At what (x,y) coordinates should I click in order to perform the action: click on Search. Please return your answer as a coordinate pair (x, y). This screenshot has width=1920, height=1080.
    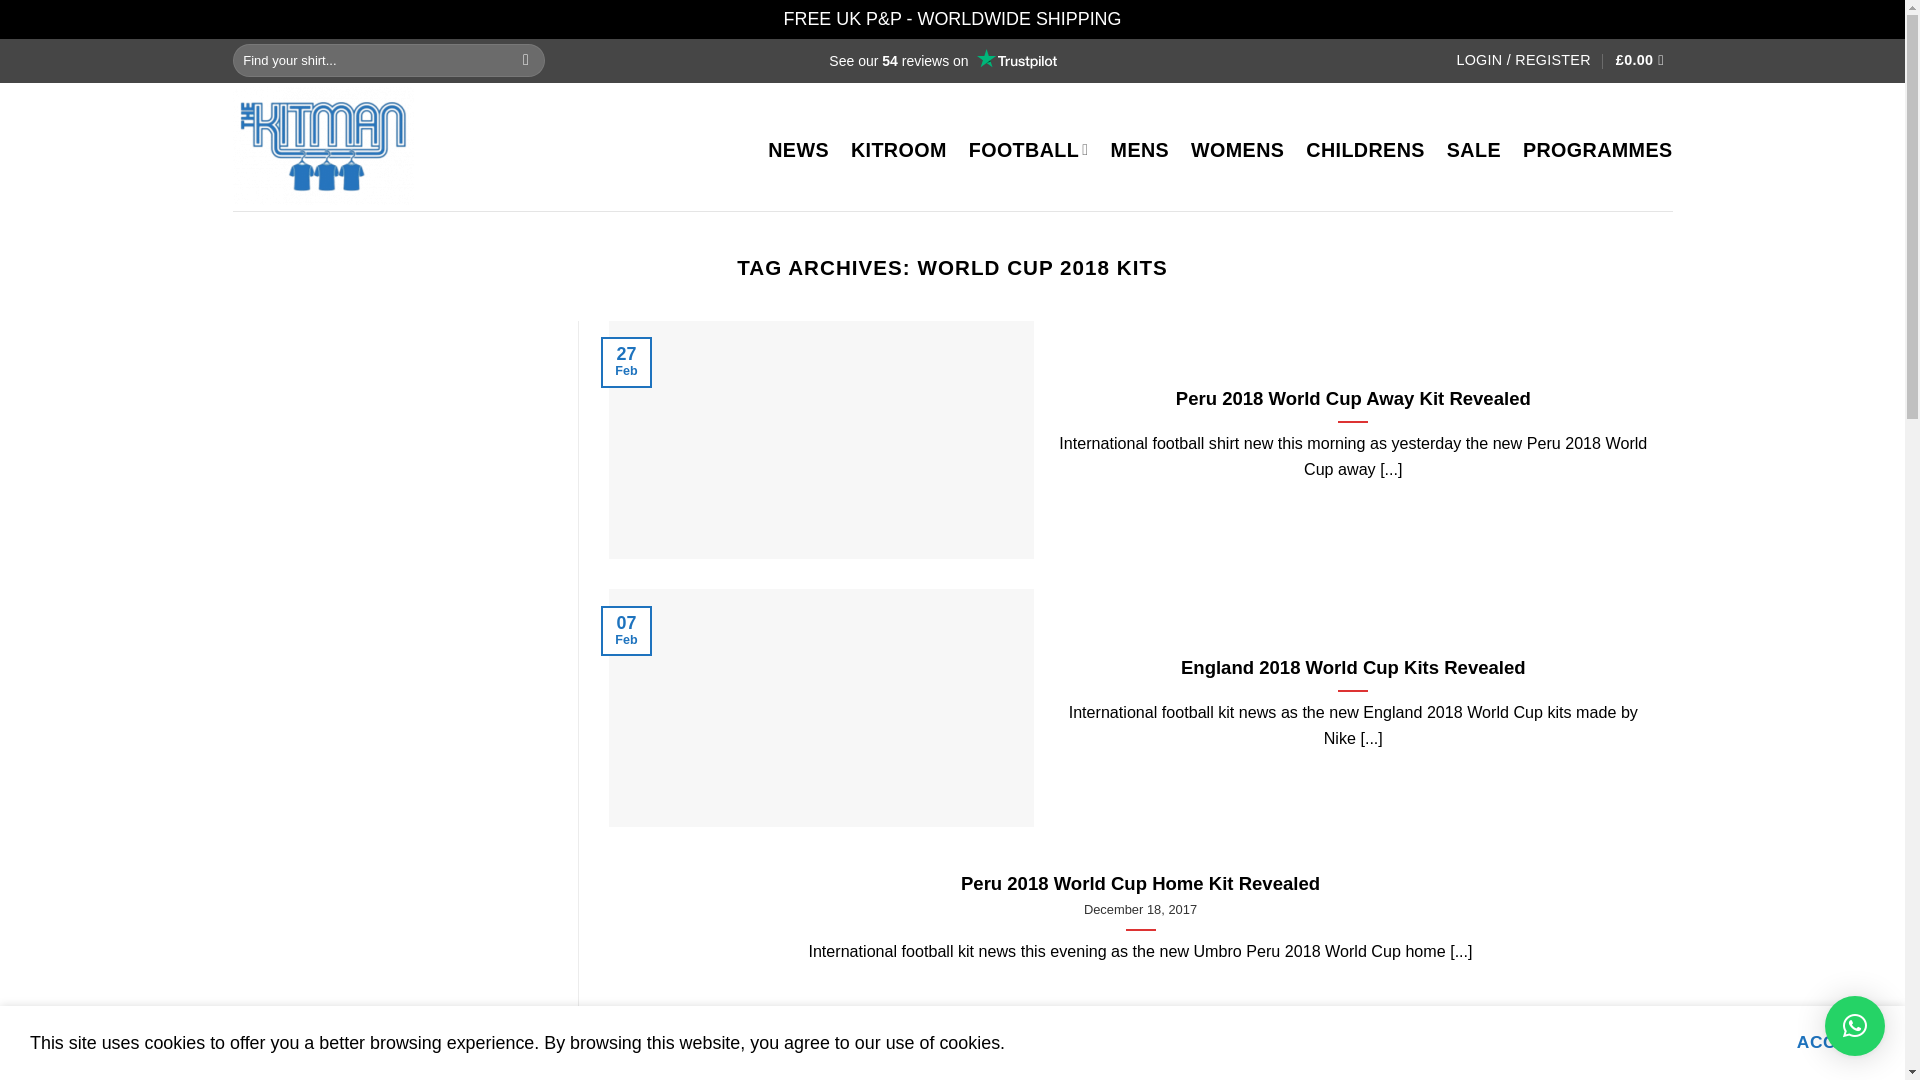
    Looking at the image, I should click on (526, 60).